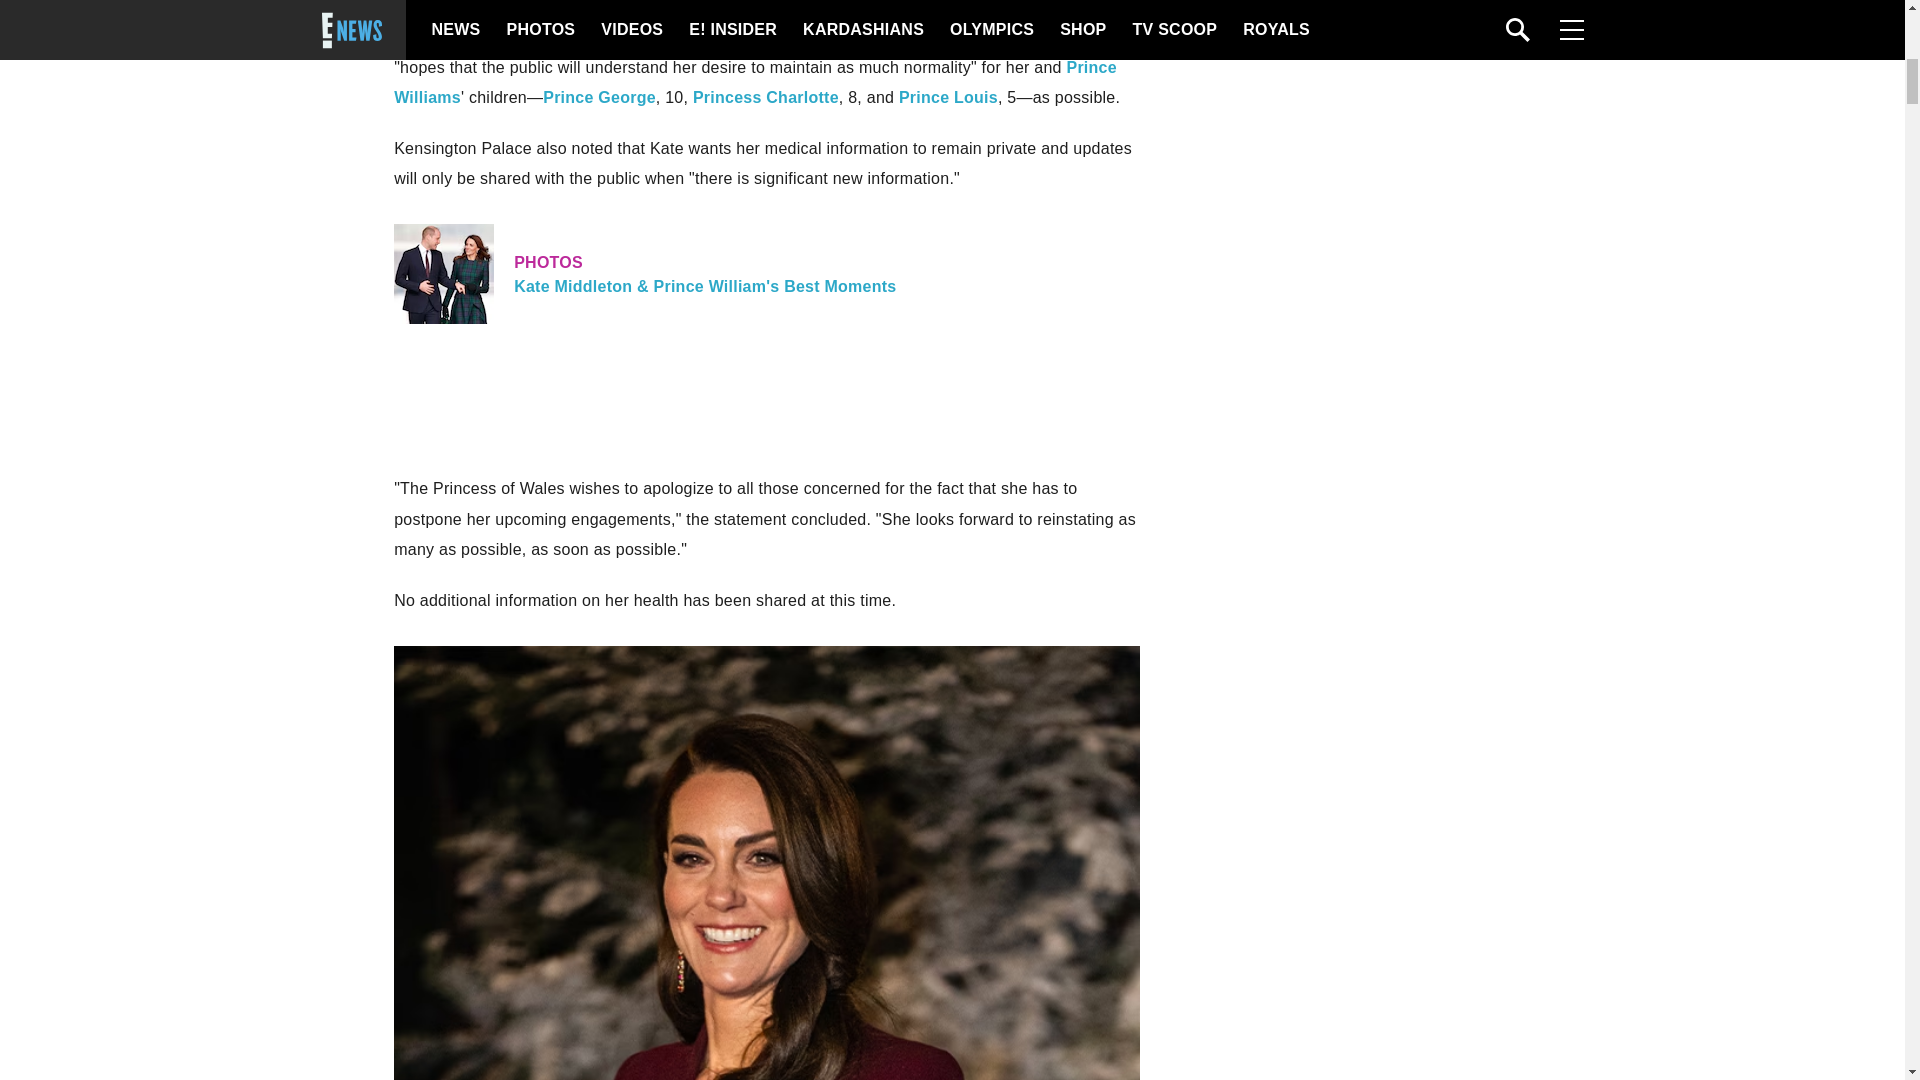 This screenshot has height=1080, width=1920. What do you see at coordinates (766, 96) in the screenshot?
I see `Princess Charlotte` at bounding box center [766, 96].